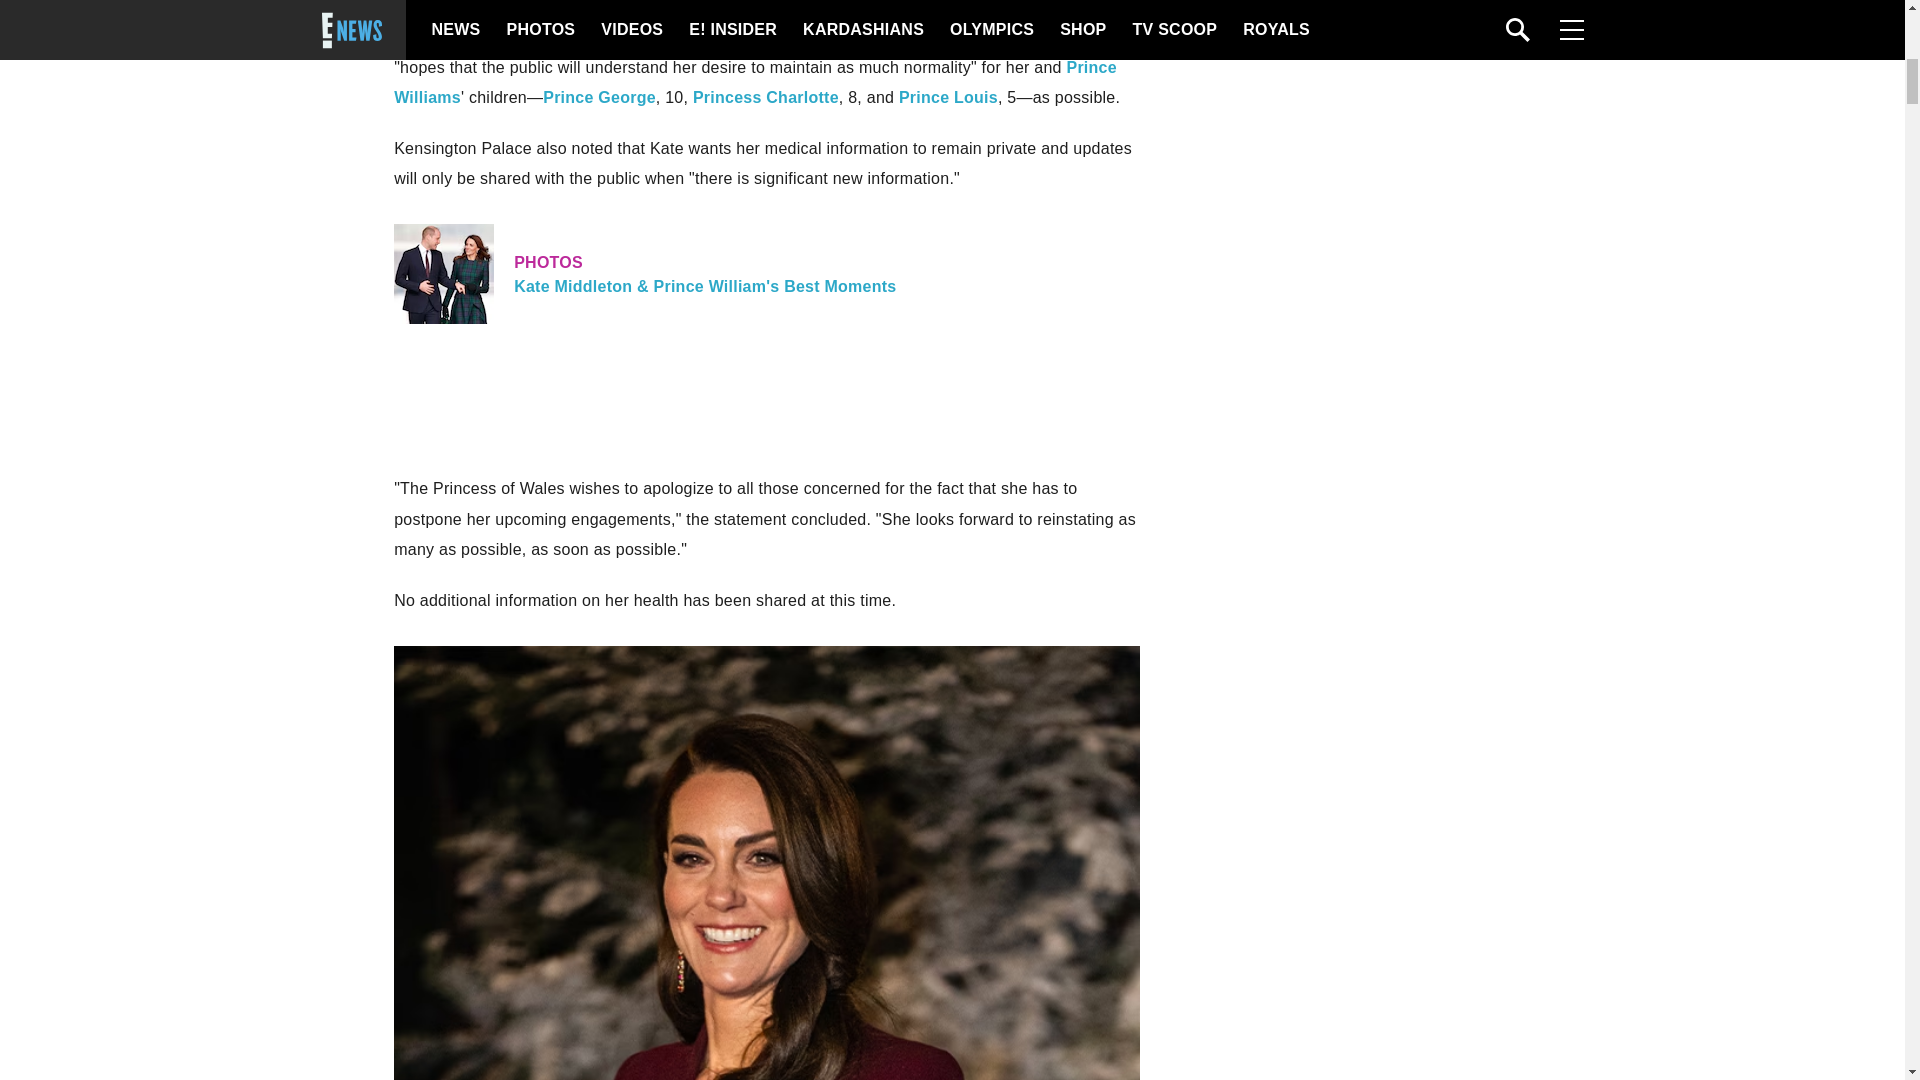 This screenshot has height=1080, width=1920. What do you see at coordinates (766, 96) in the screenshot?
I see `Princess Charlotte` at bounding box center [766, 96].